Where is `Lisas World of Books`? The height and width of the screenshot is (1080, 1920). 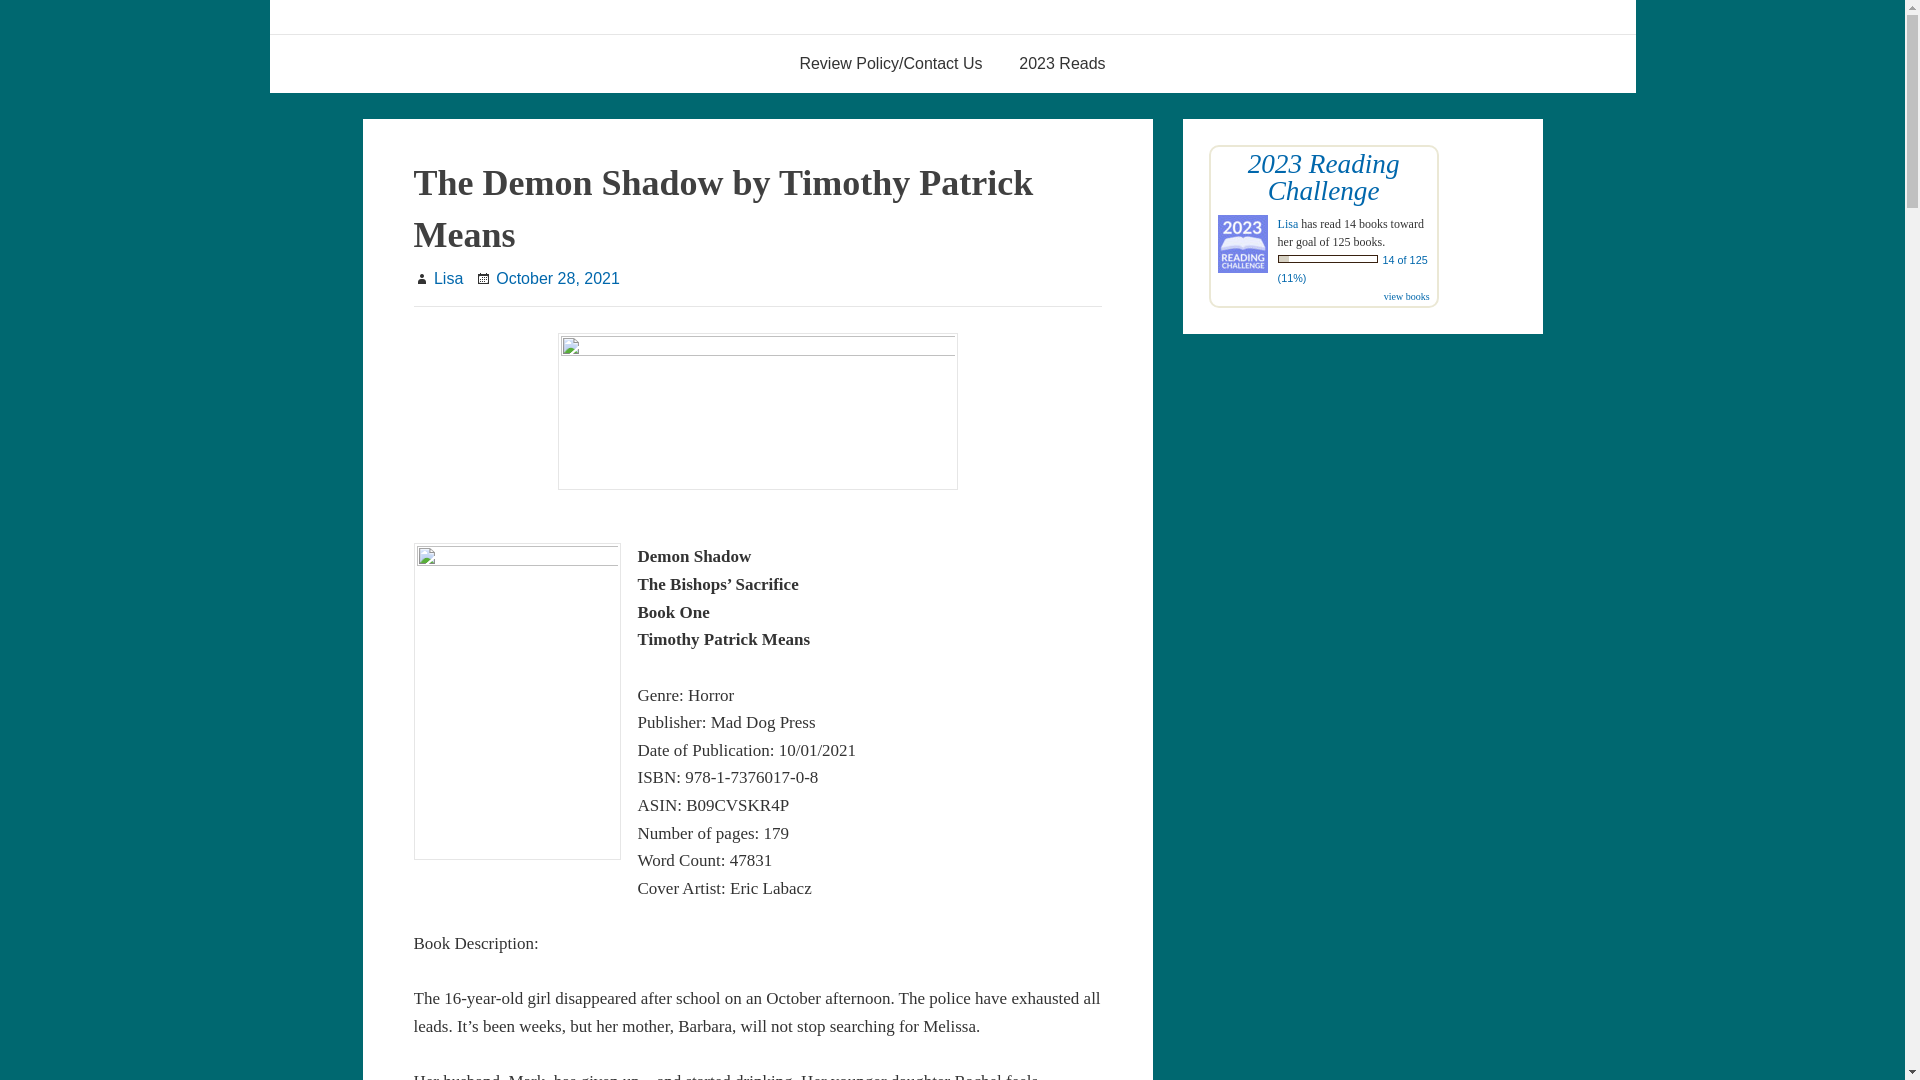
Lisas World of Books is located at coordinates (508, 36).